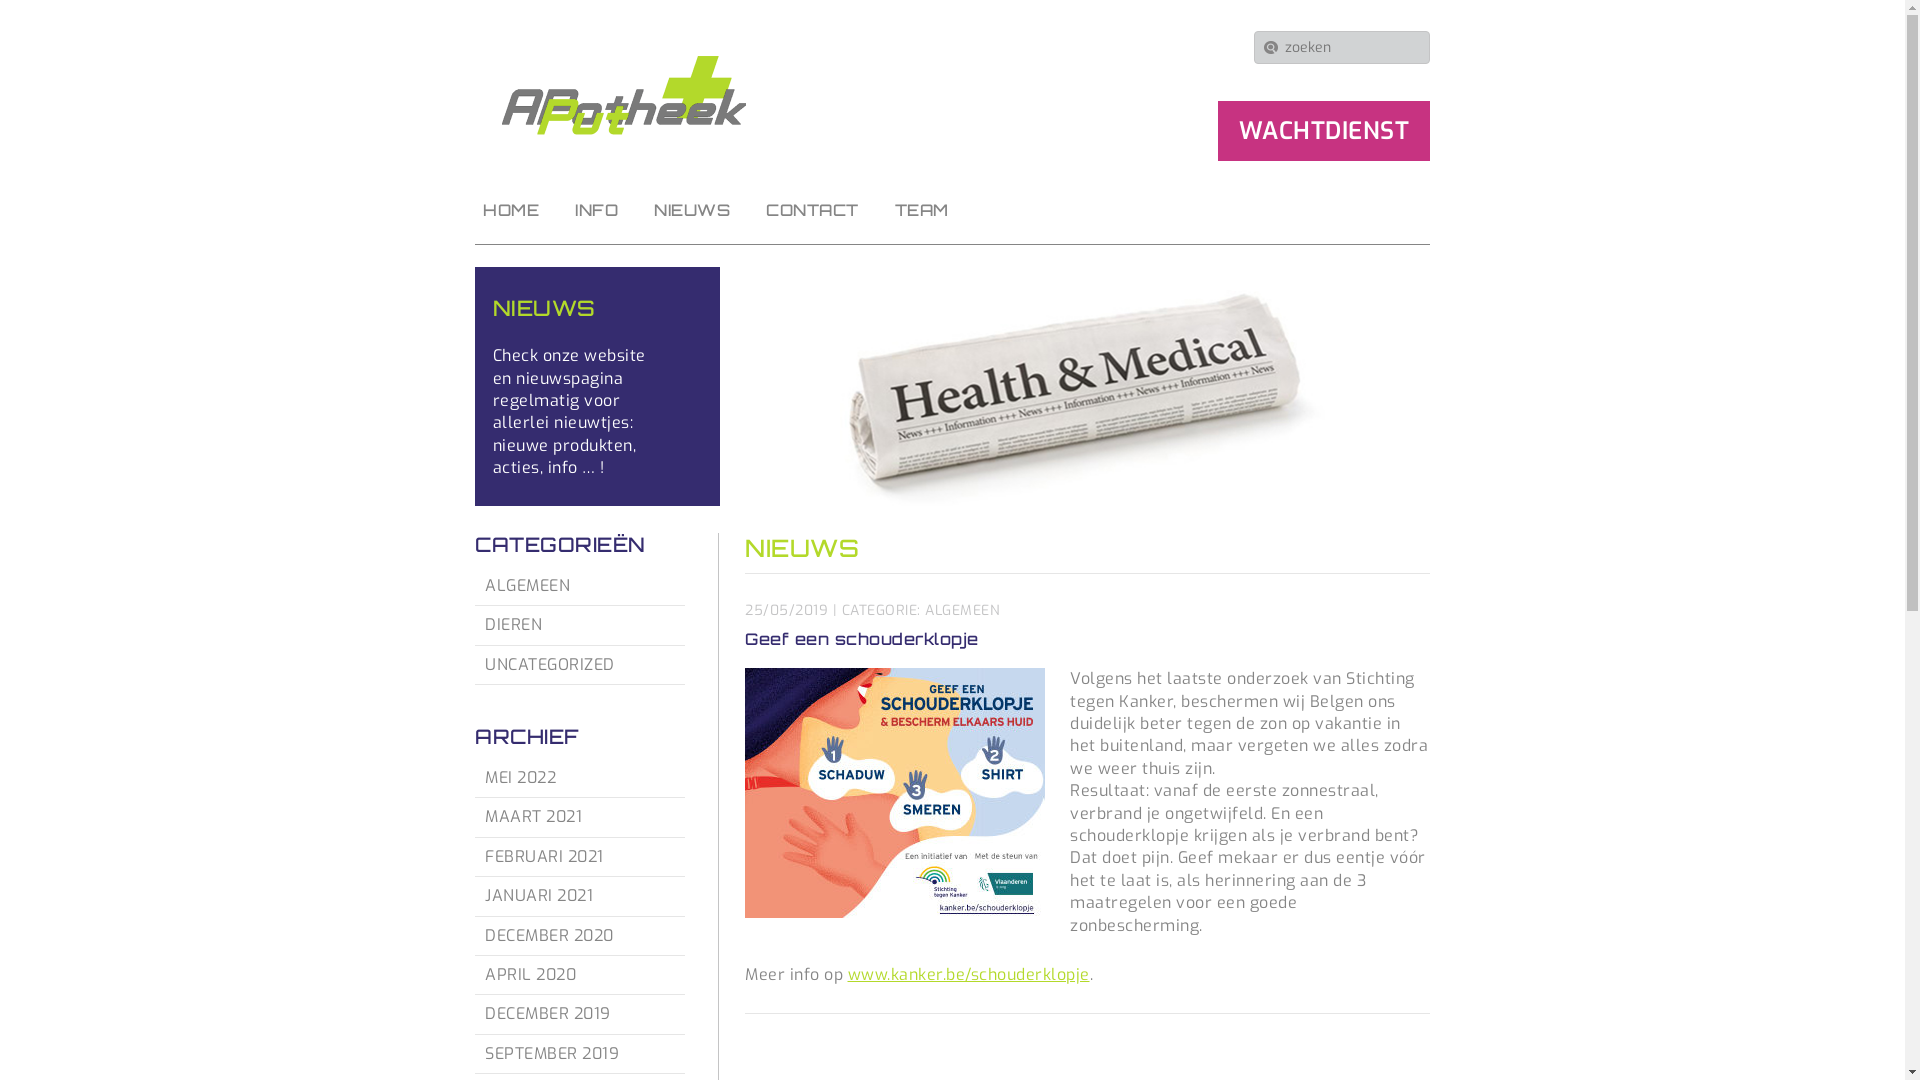  I want to click on NIEUWS, so click(692, 210).